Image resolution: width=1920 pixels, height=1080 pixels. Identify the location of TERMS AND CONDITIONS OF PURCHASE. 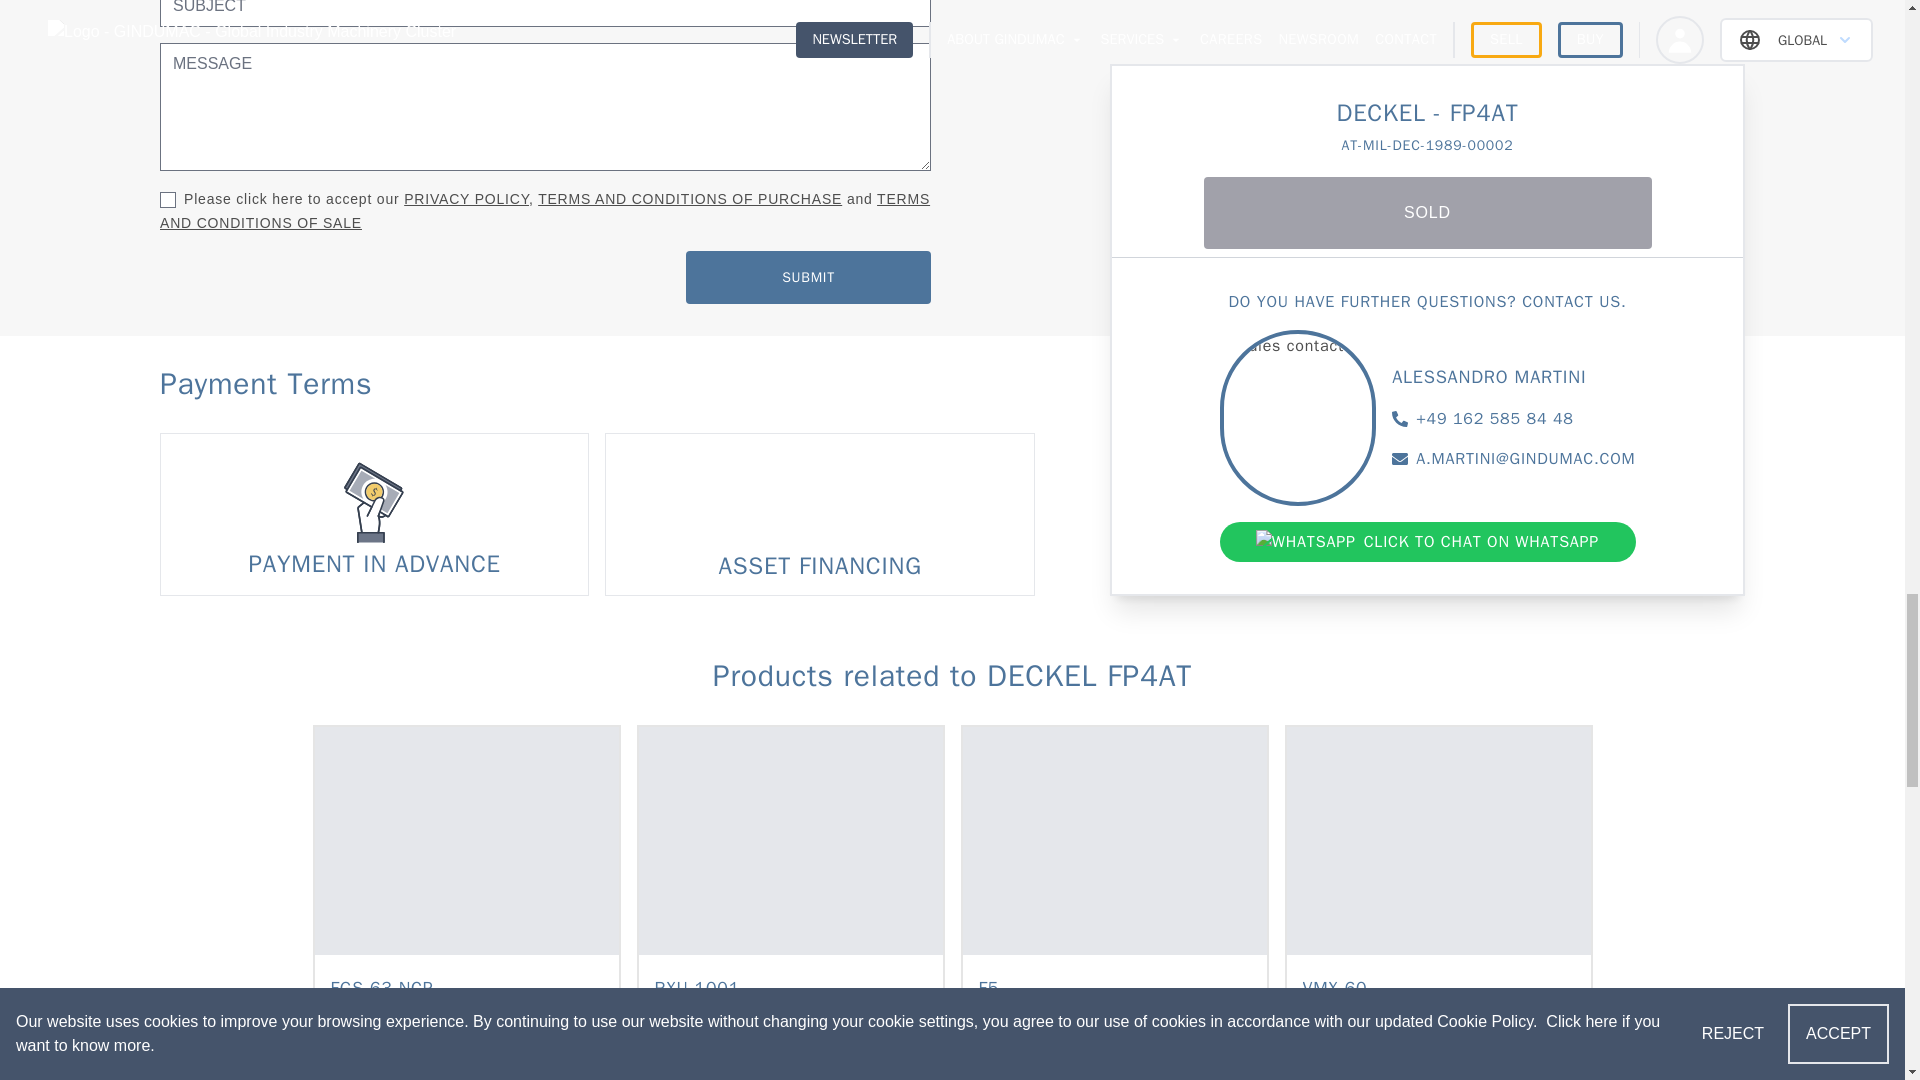
(690, 199).